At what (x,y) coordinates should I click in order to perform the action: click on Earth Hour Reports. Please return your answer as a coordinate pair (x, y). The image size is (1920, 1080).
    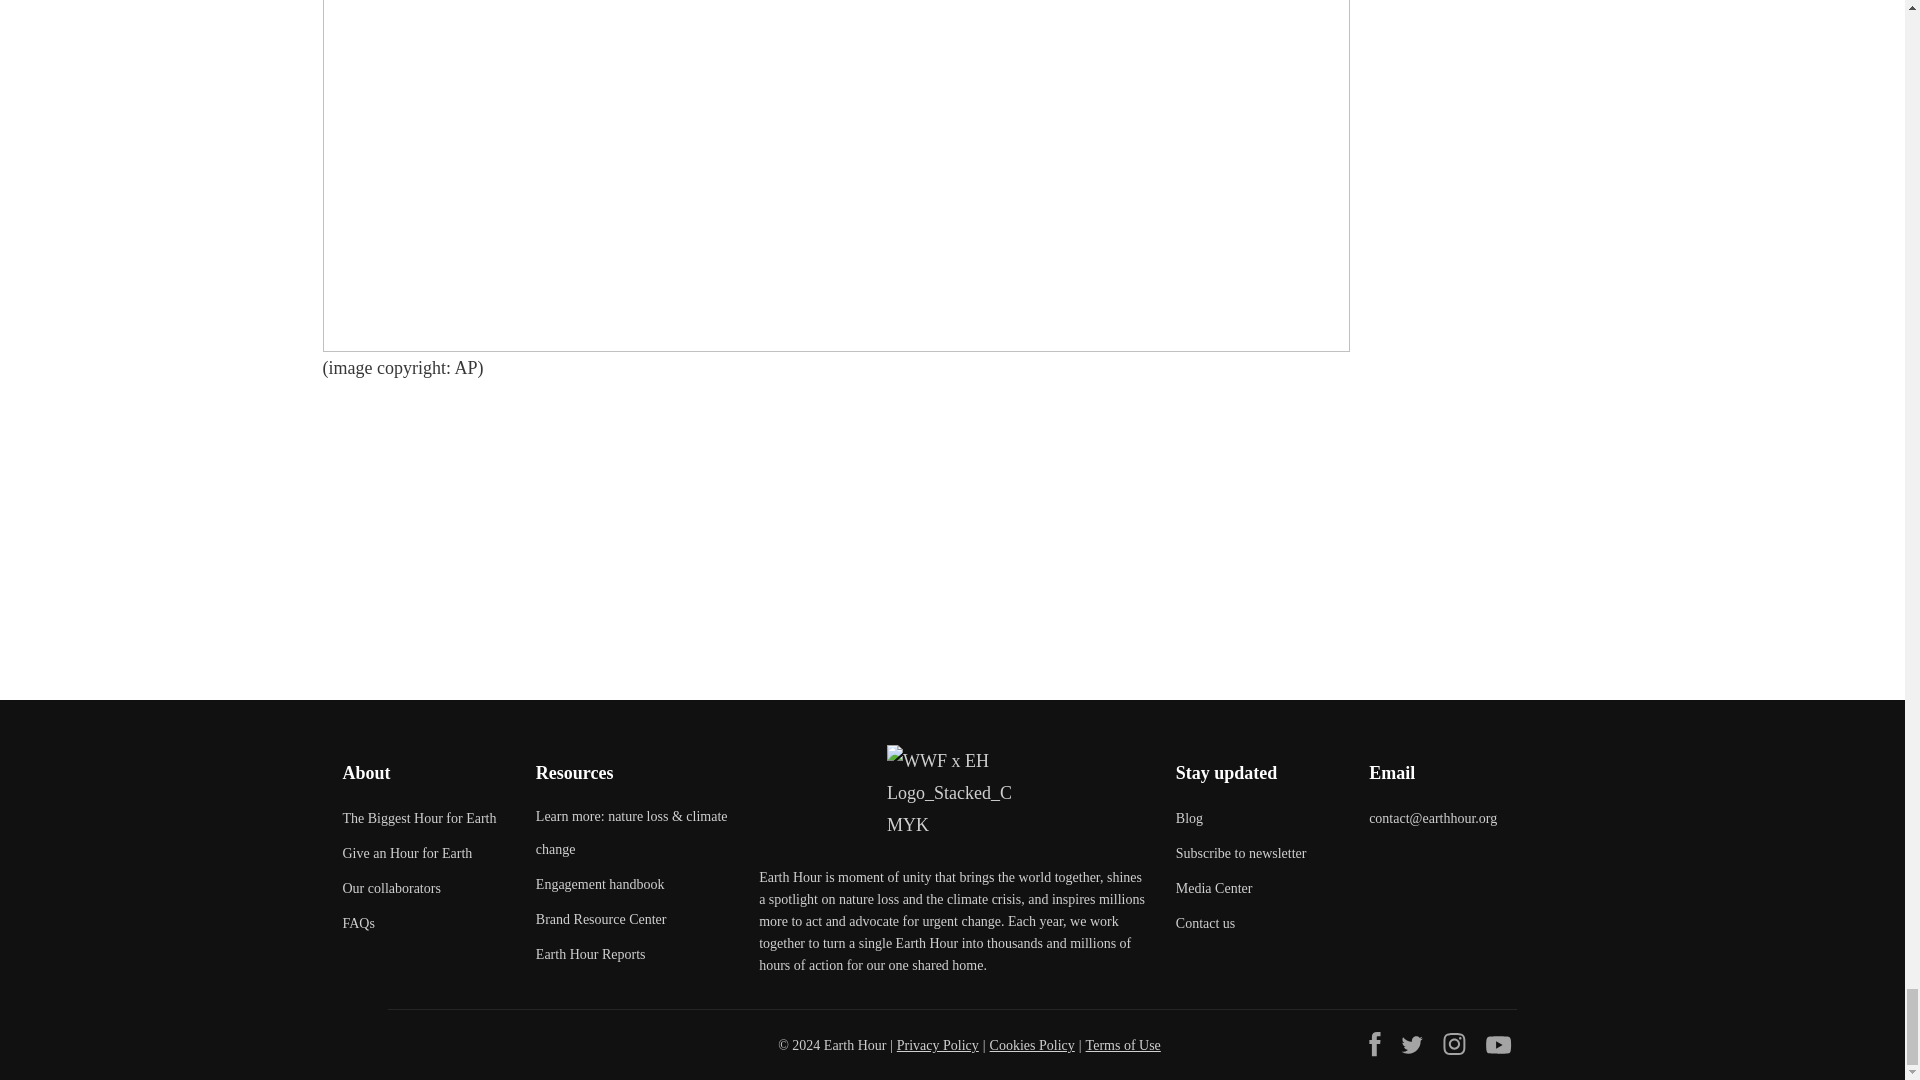
    Looking at the image, I should click on (590, 955).